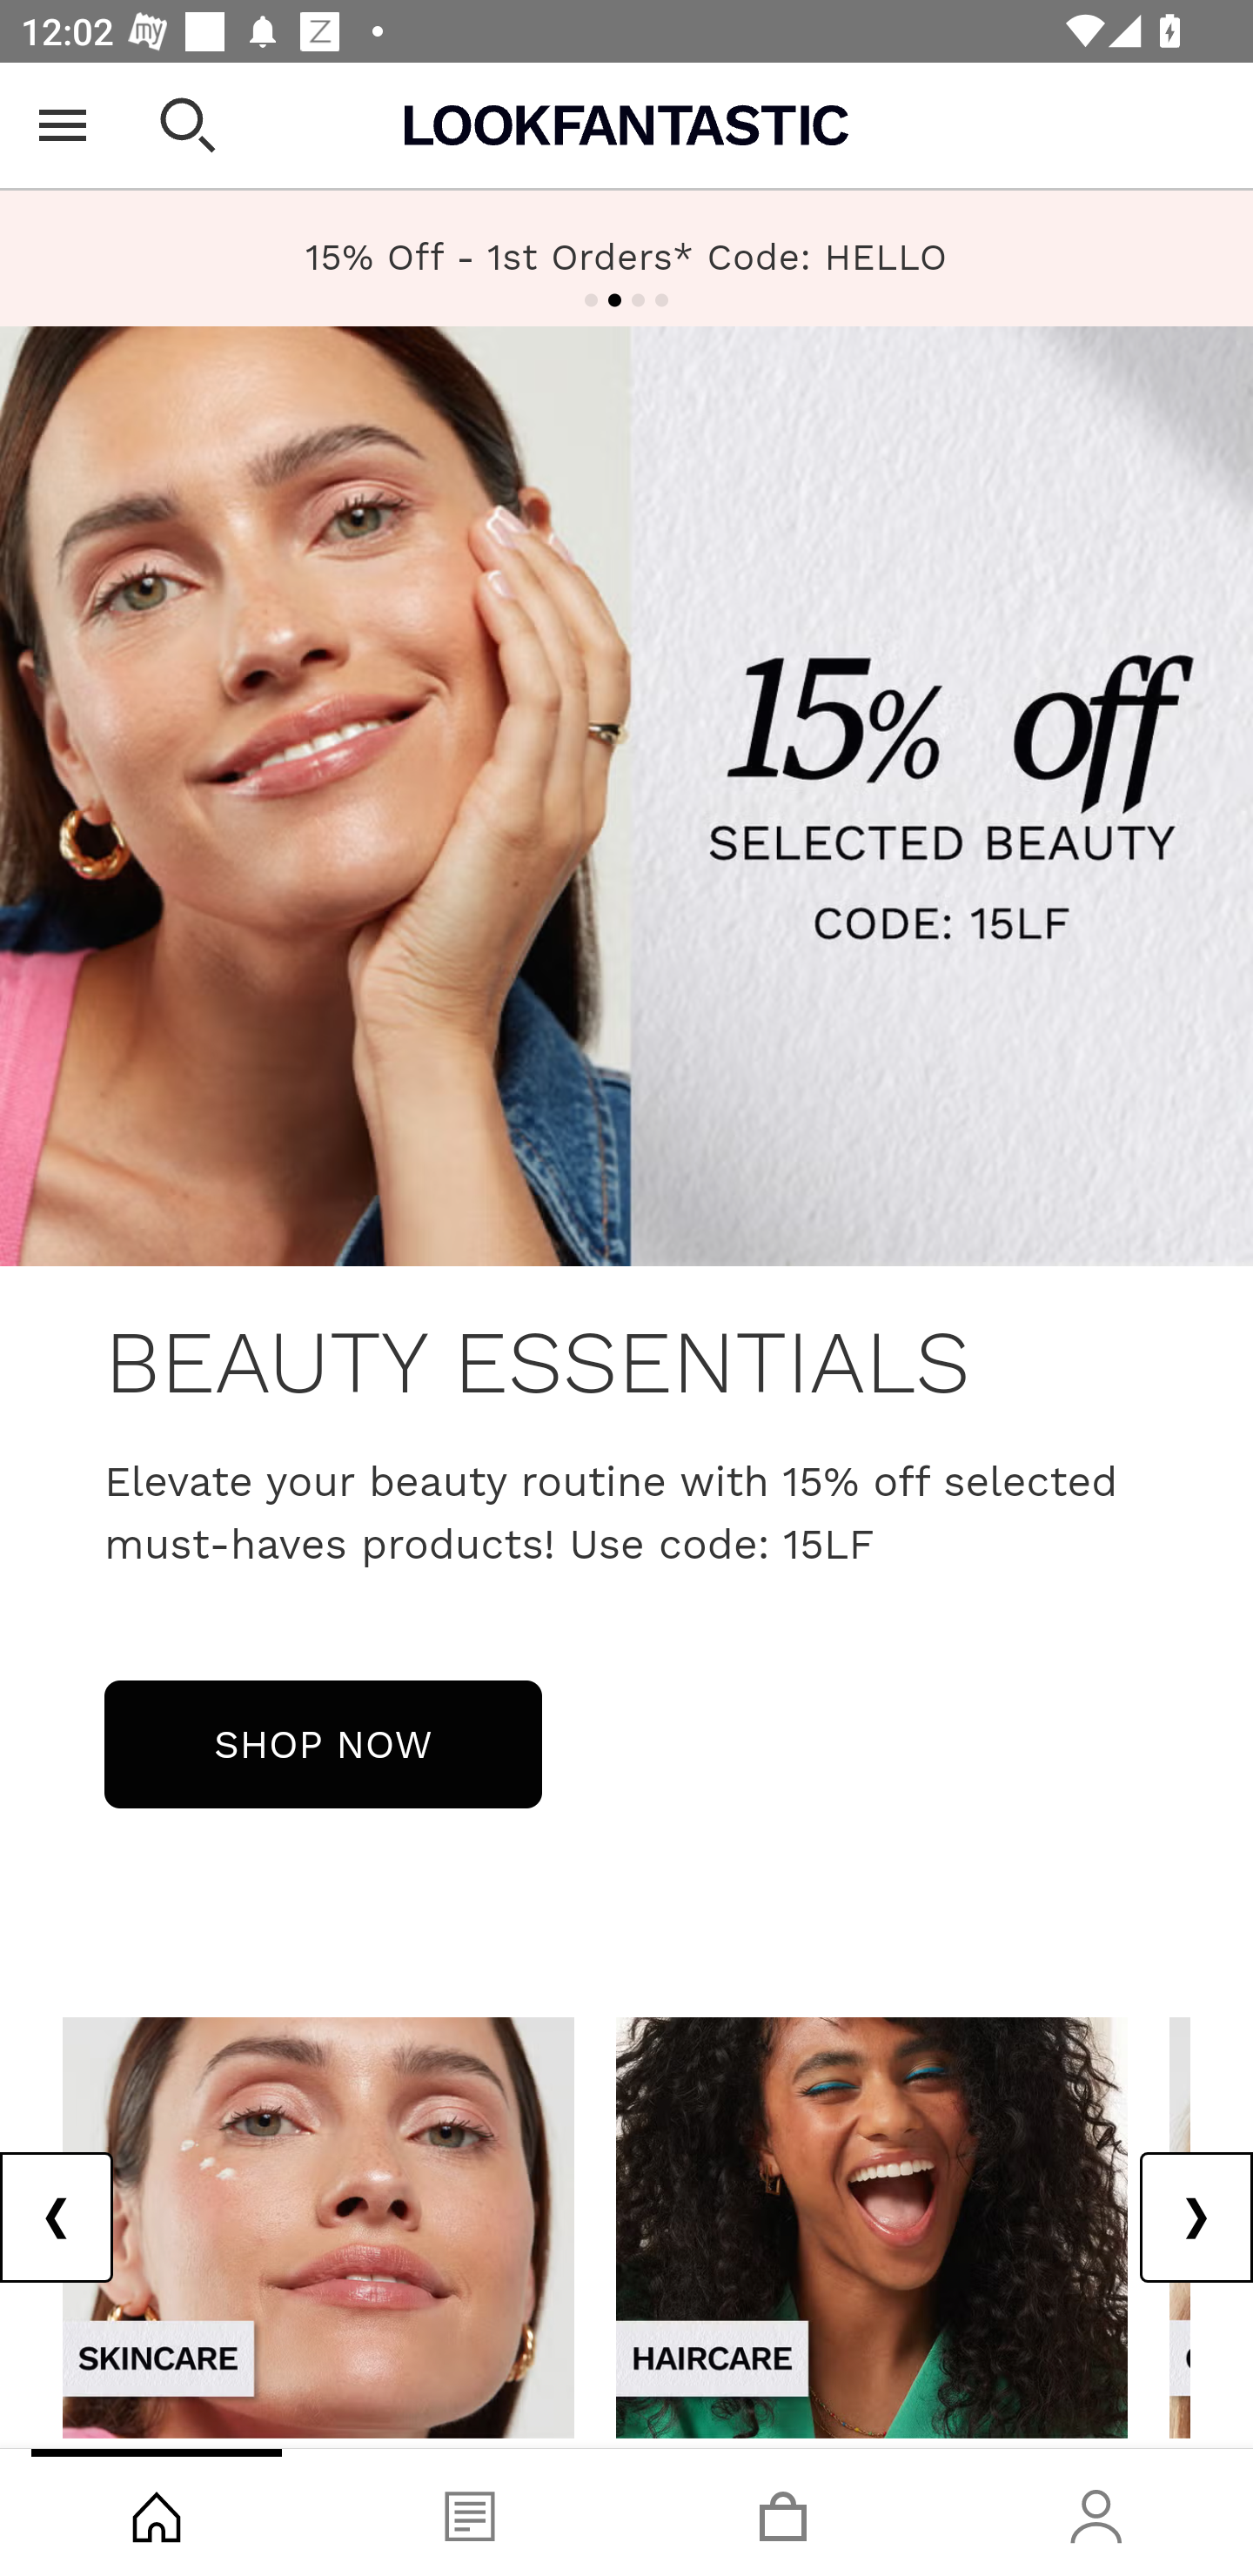 This screenshot has height=2576, width=1253. Describe the element at coordinates (188, 125) in the screenshot. I see `Open search` at that location.